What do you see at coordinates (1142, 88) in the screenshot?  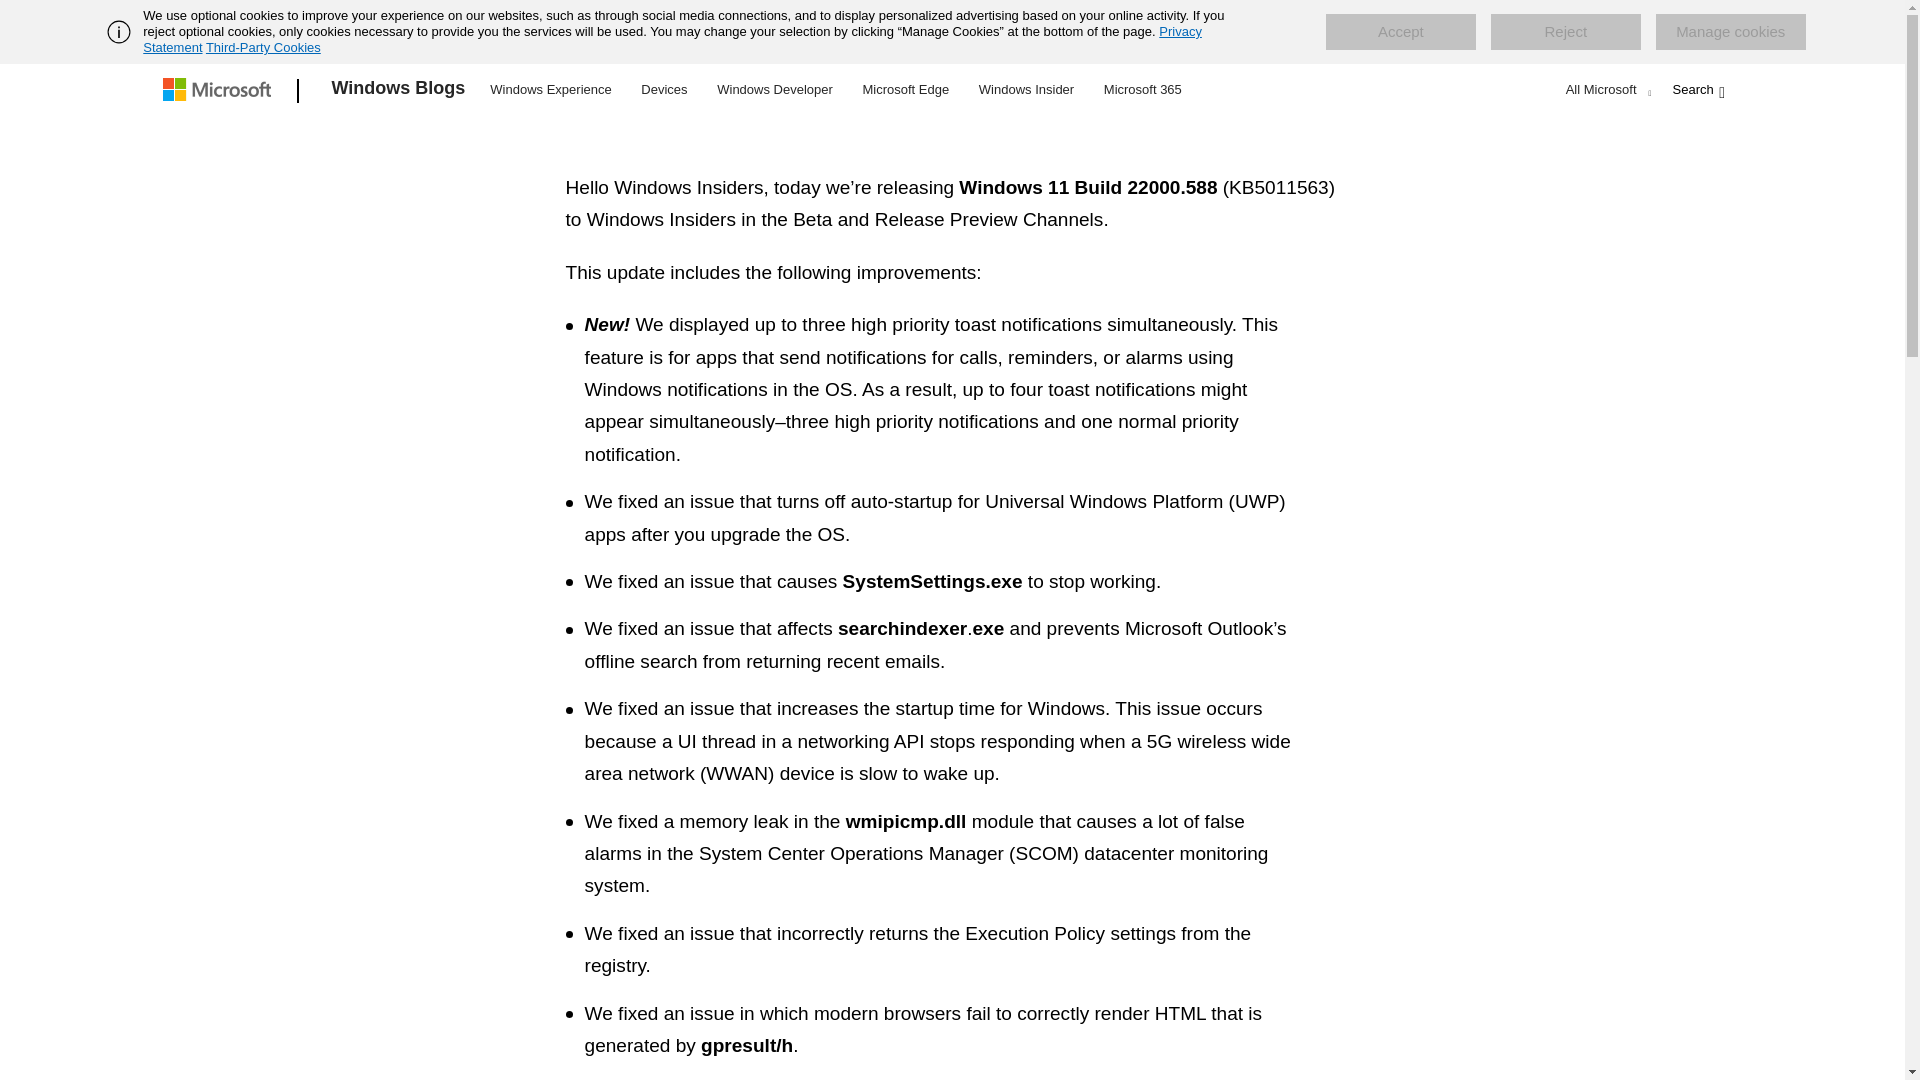 I see `Microsoft 365` at bounding box center [1142, 88].